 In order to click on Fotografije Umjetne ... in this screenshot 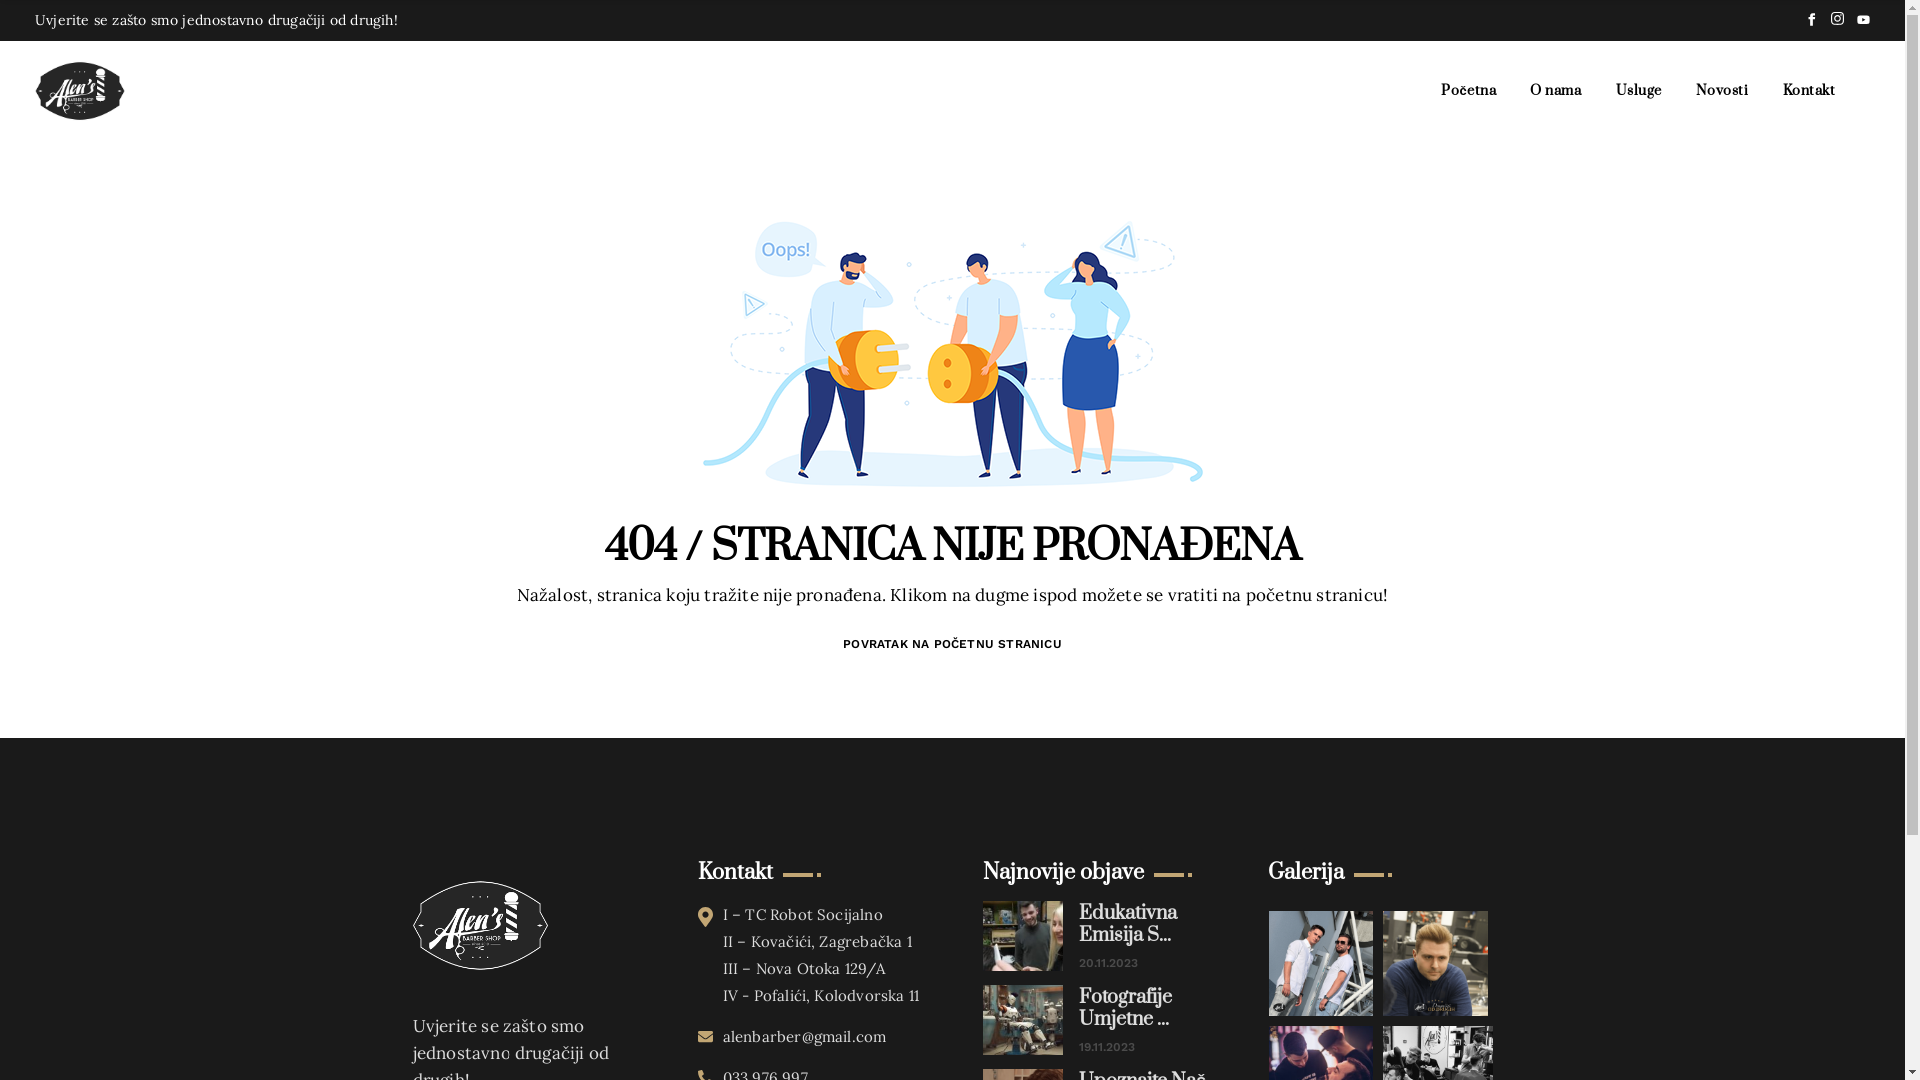, I will do `click(1143, 1009)`.